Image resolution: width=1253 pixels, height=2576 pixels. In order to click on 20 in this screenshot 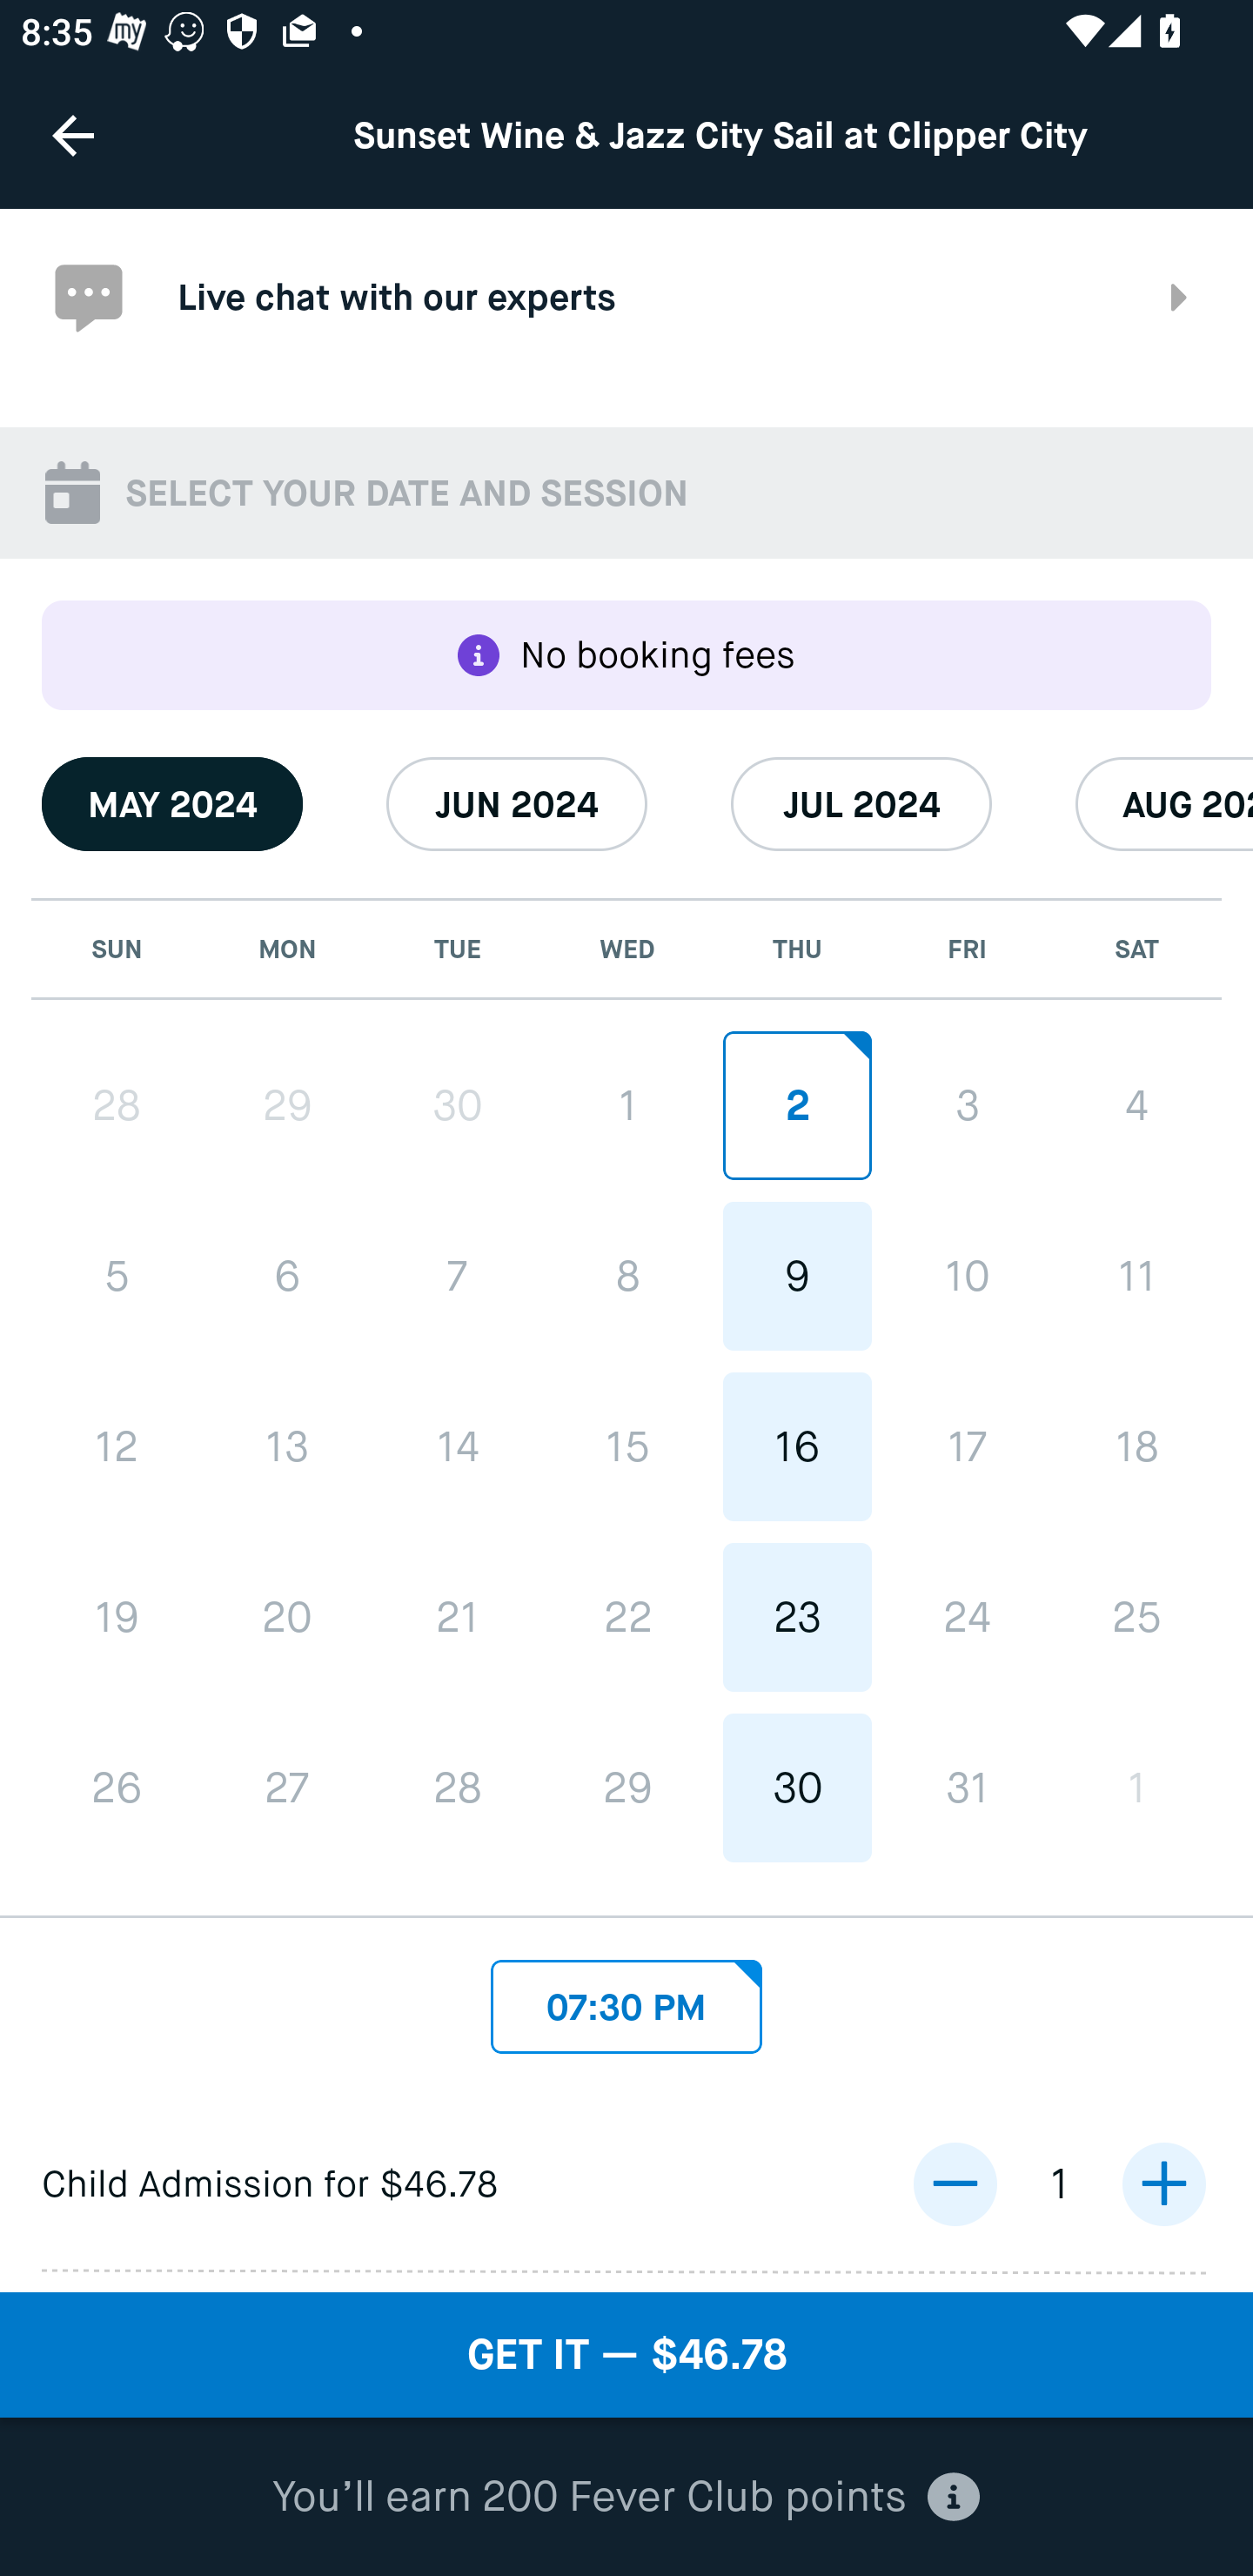, I will do `click(287, 1617)`.